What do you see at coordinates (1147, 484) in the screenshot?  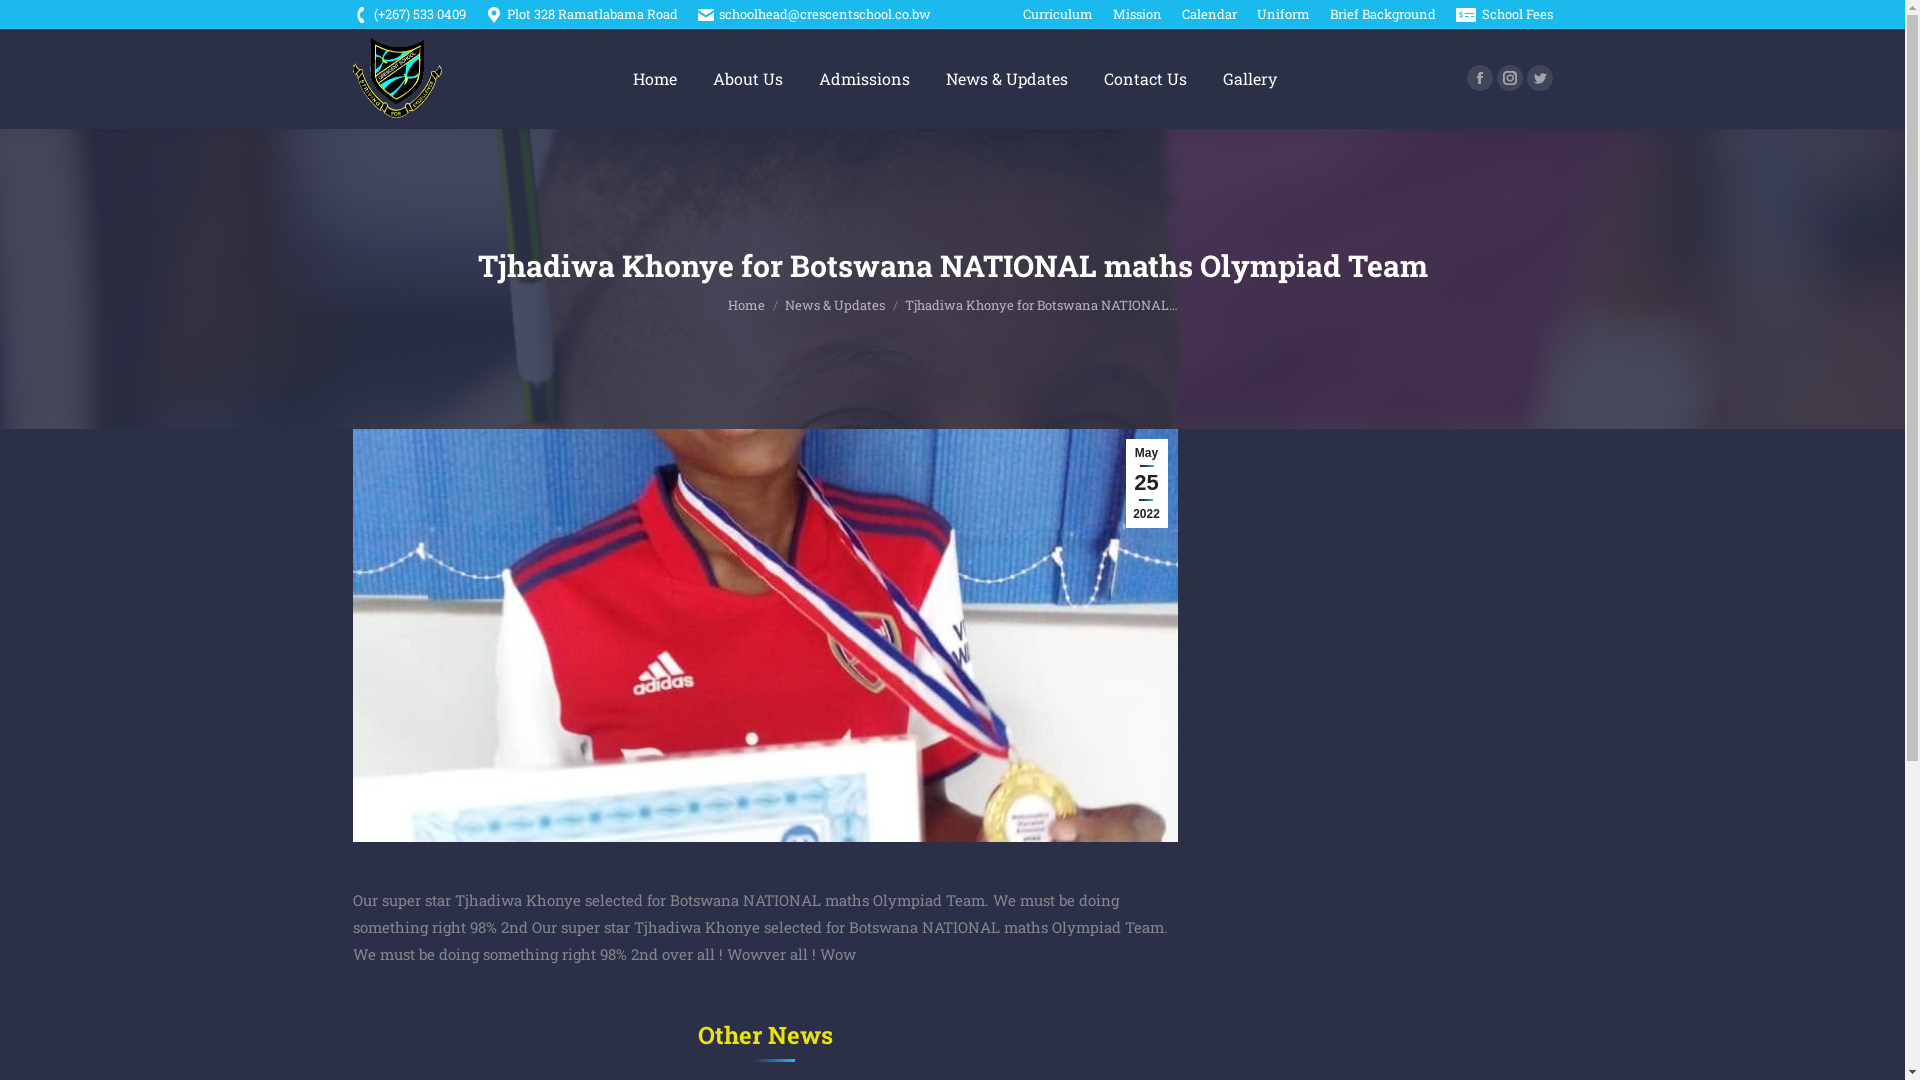 I see `May
25
2022` at bounding box center [1147, 484].